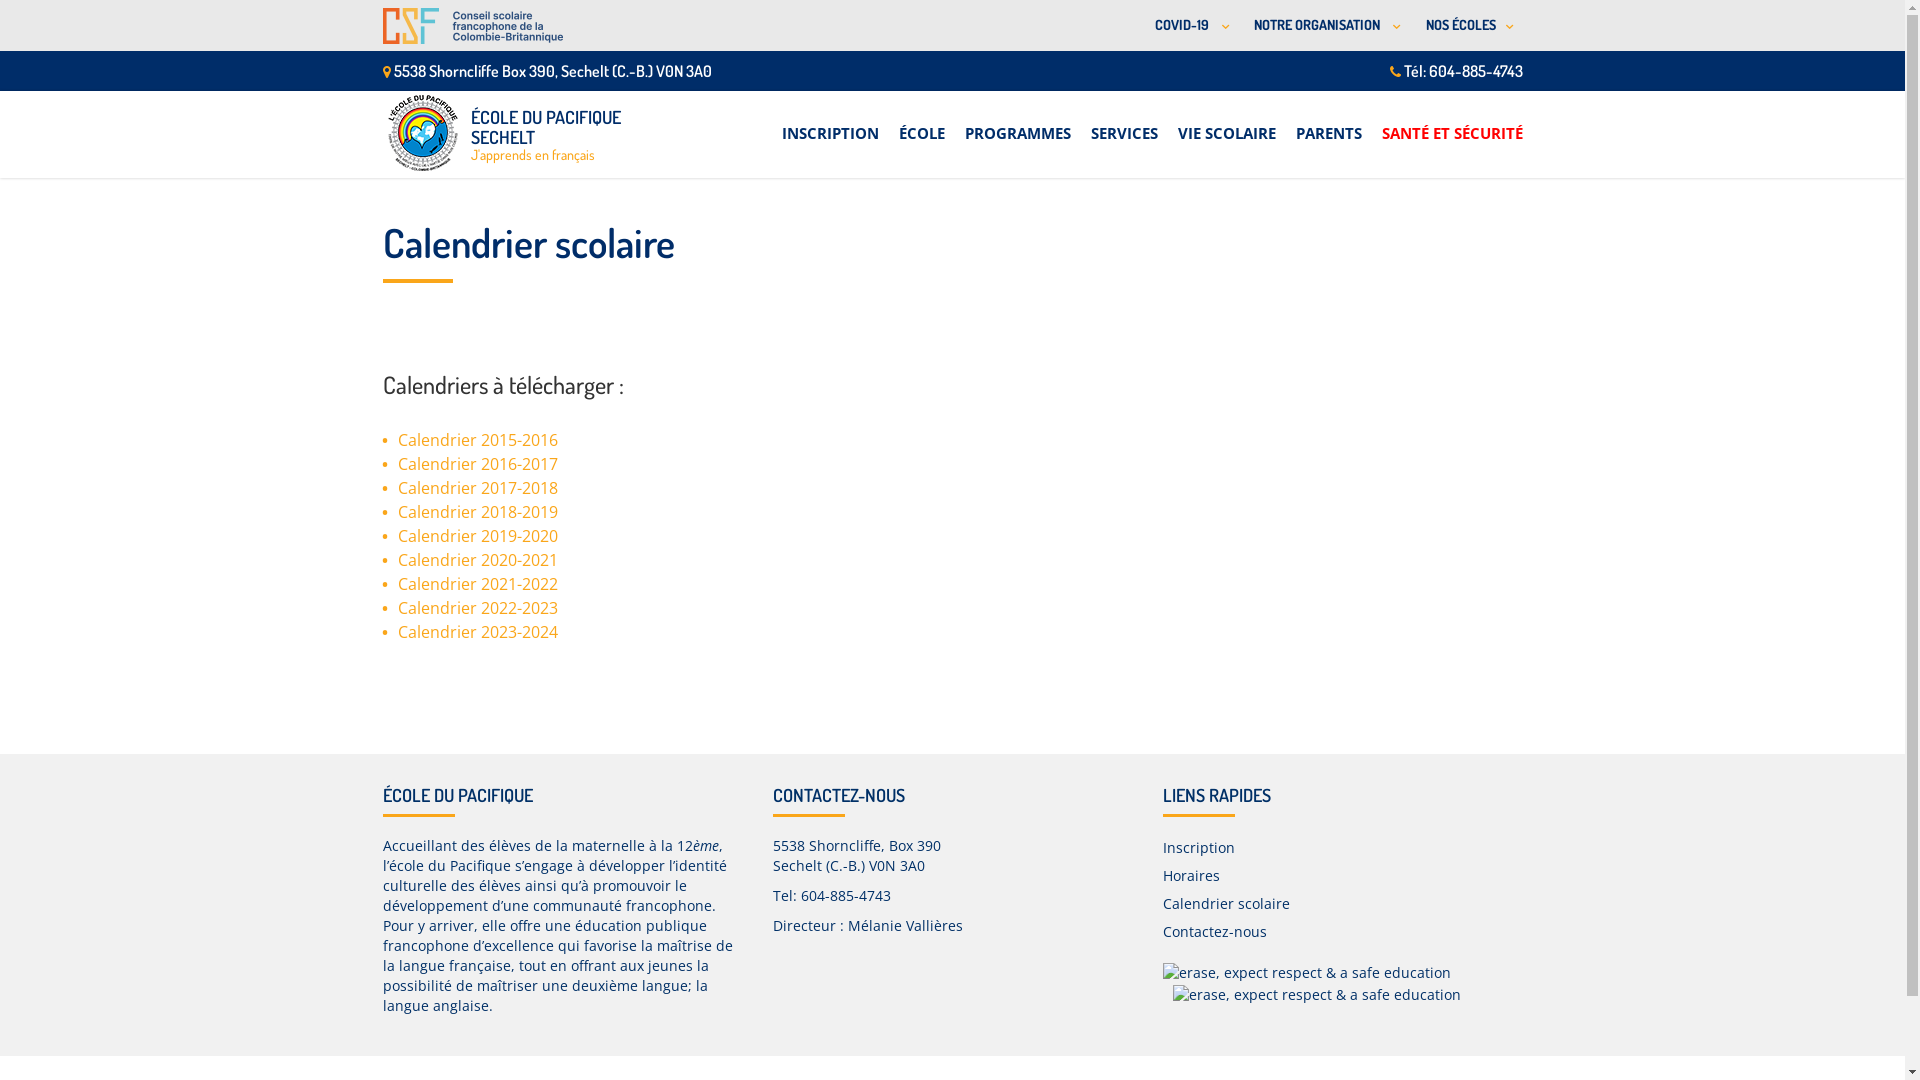 Image resolution: width=1920 pixels, height=1080 pixels. What do you see at coordinates (478, 608) in the screenshot?
I see `Calendrier 2022-2023` at bounding box center [478, 608].